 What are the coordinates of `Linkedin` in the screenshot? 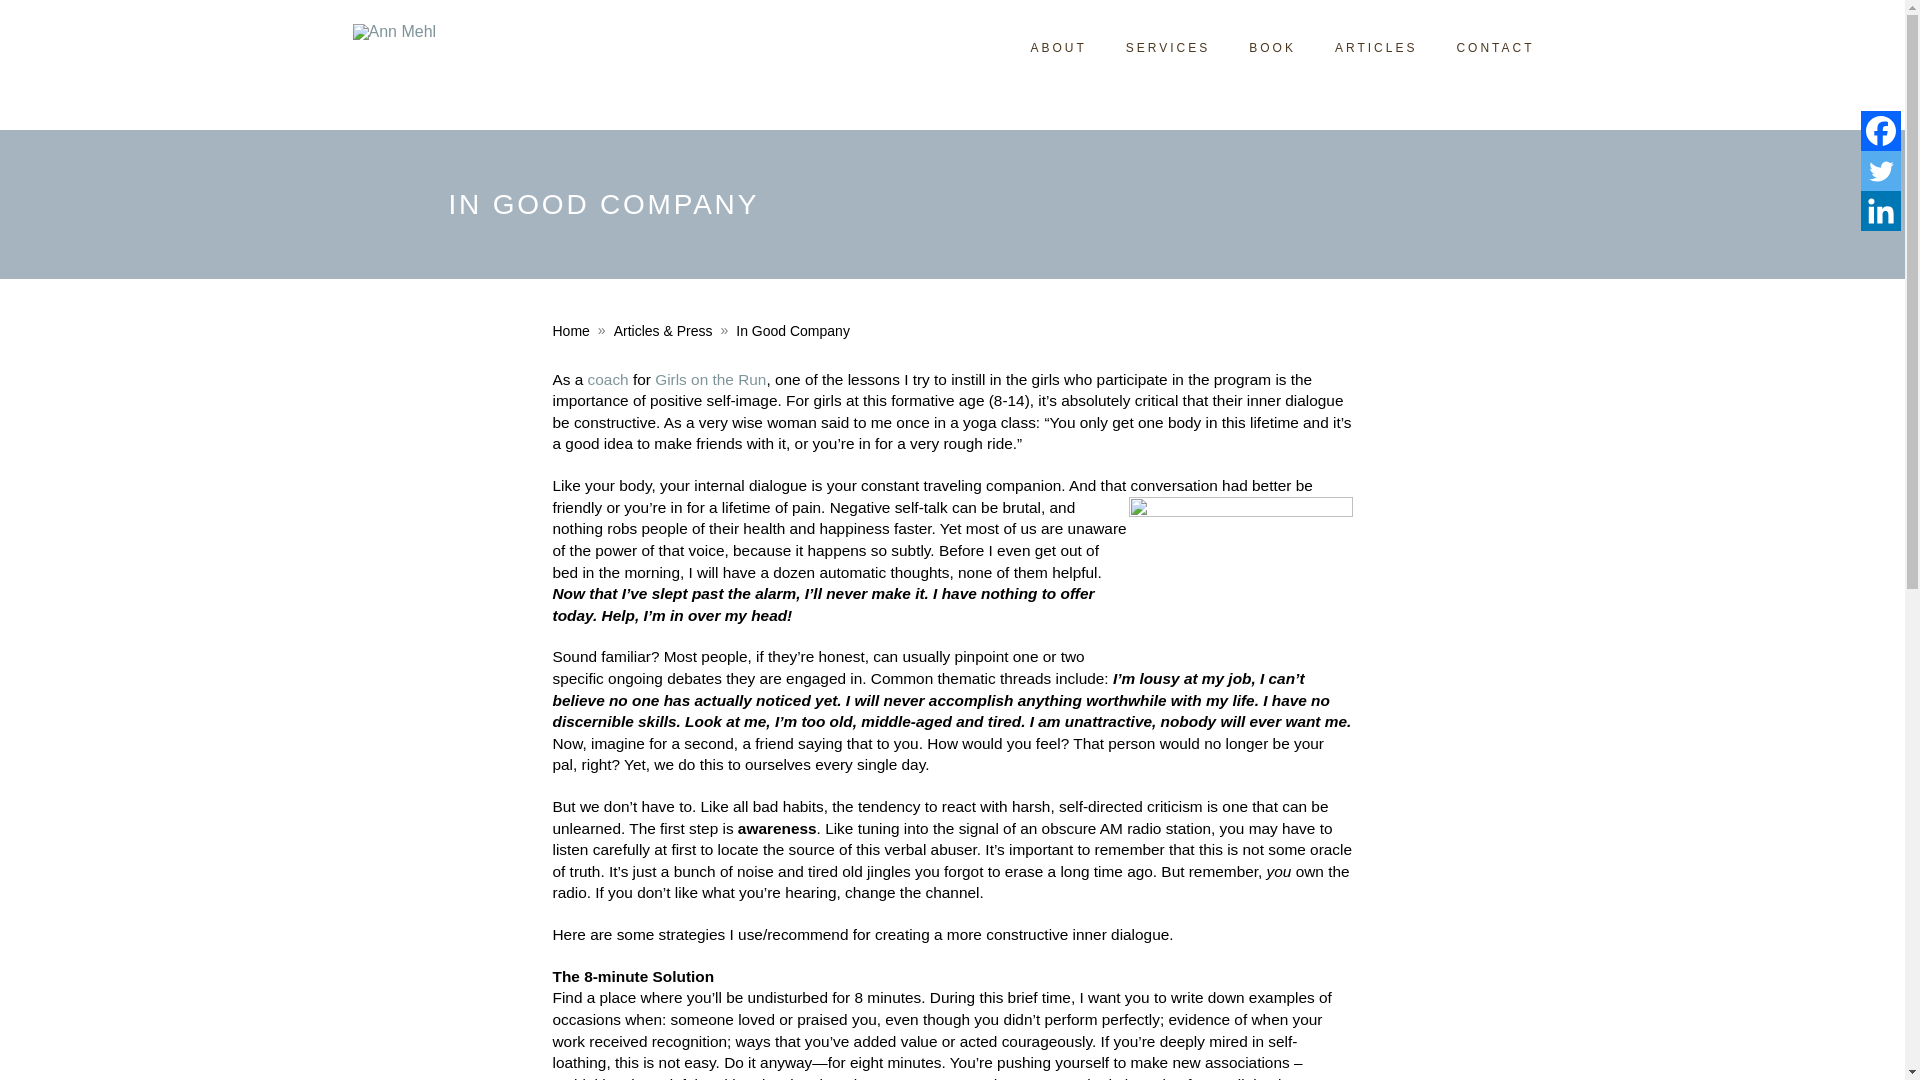 It's located at (1880, 211).